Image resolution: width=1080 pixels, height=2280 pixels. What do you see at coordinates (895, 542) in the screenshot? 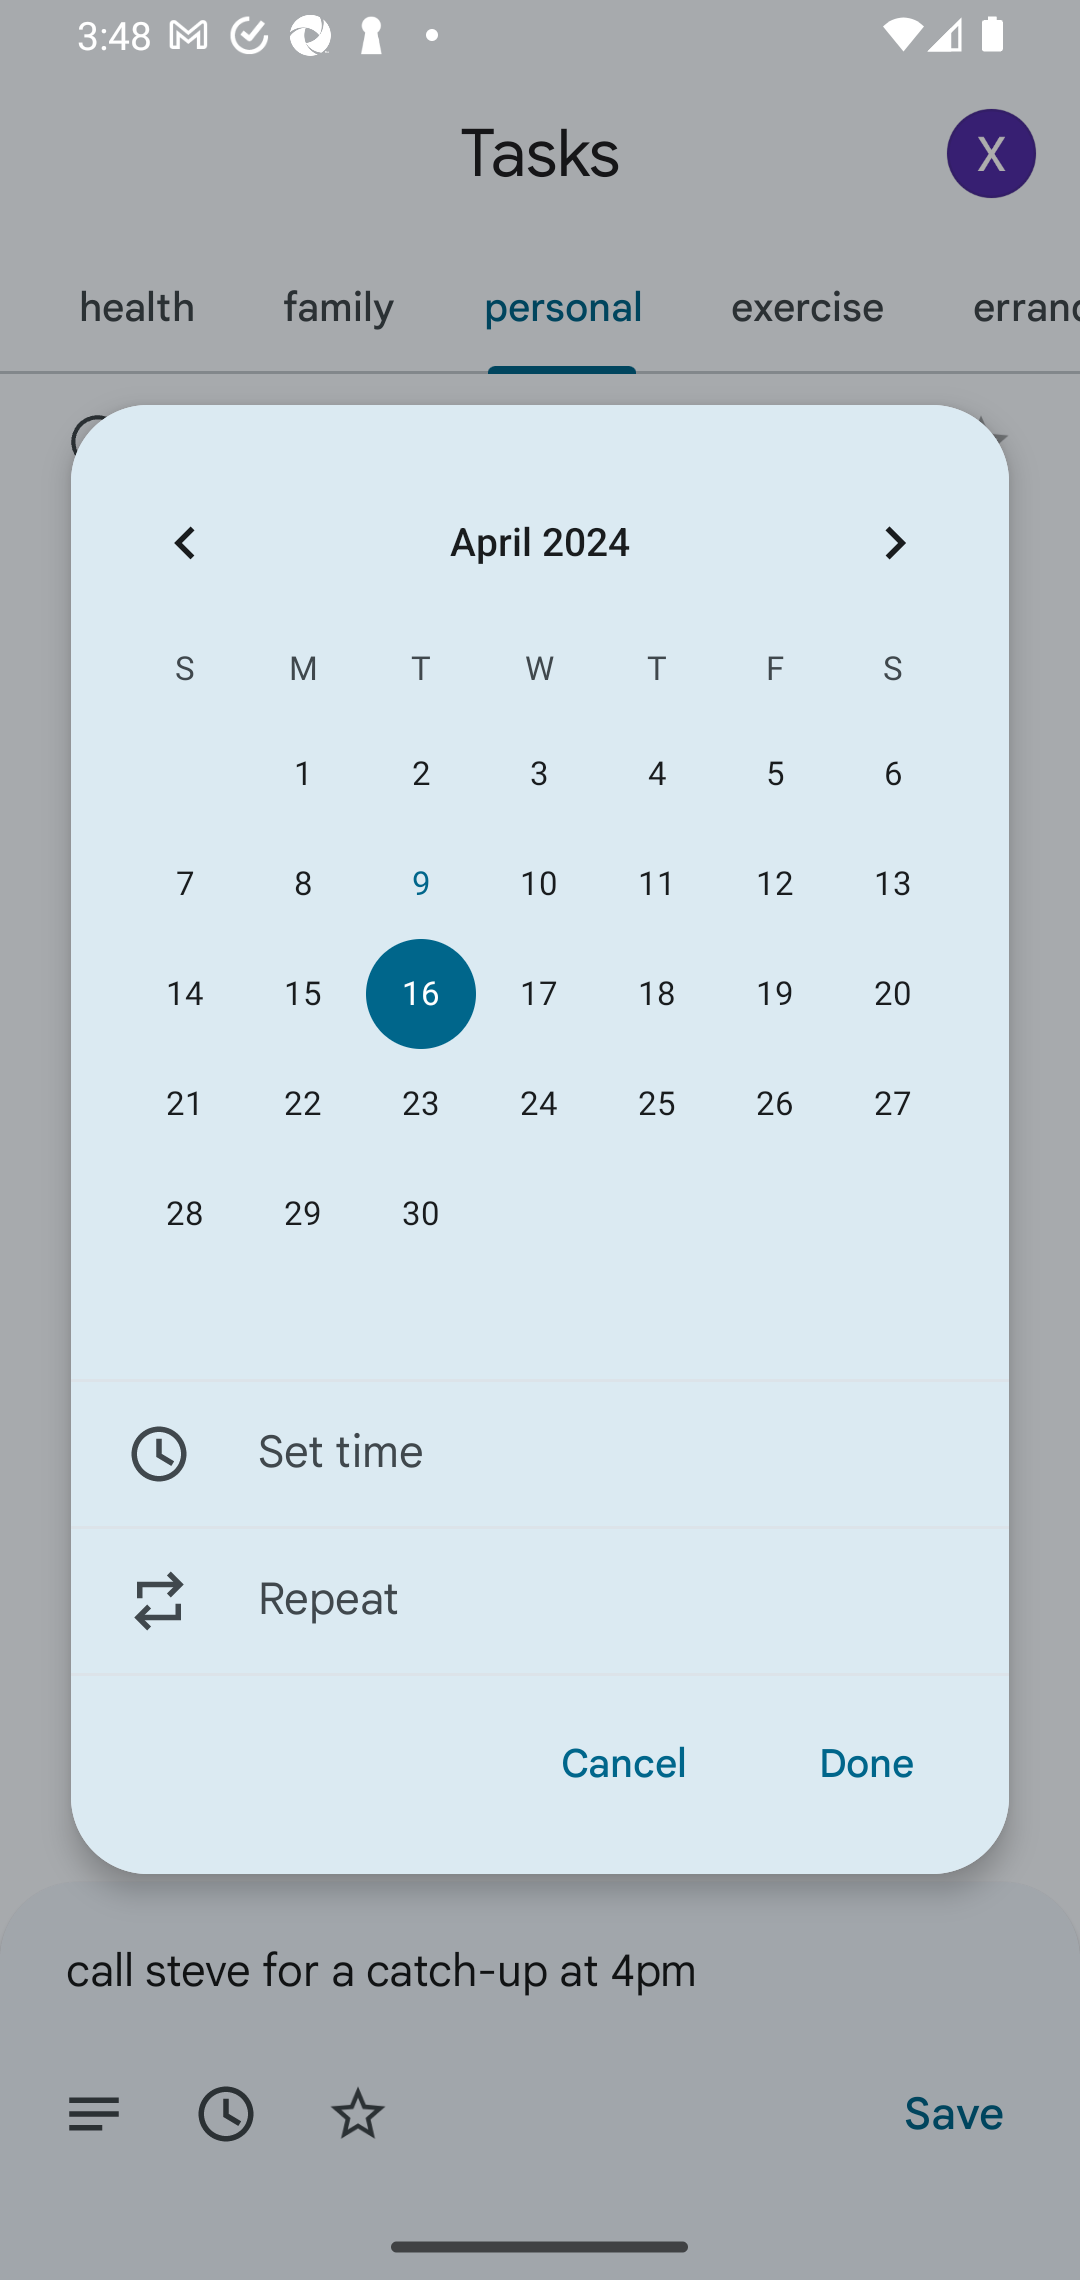
I see `Next month` at bounding box center [895, 542].